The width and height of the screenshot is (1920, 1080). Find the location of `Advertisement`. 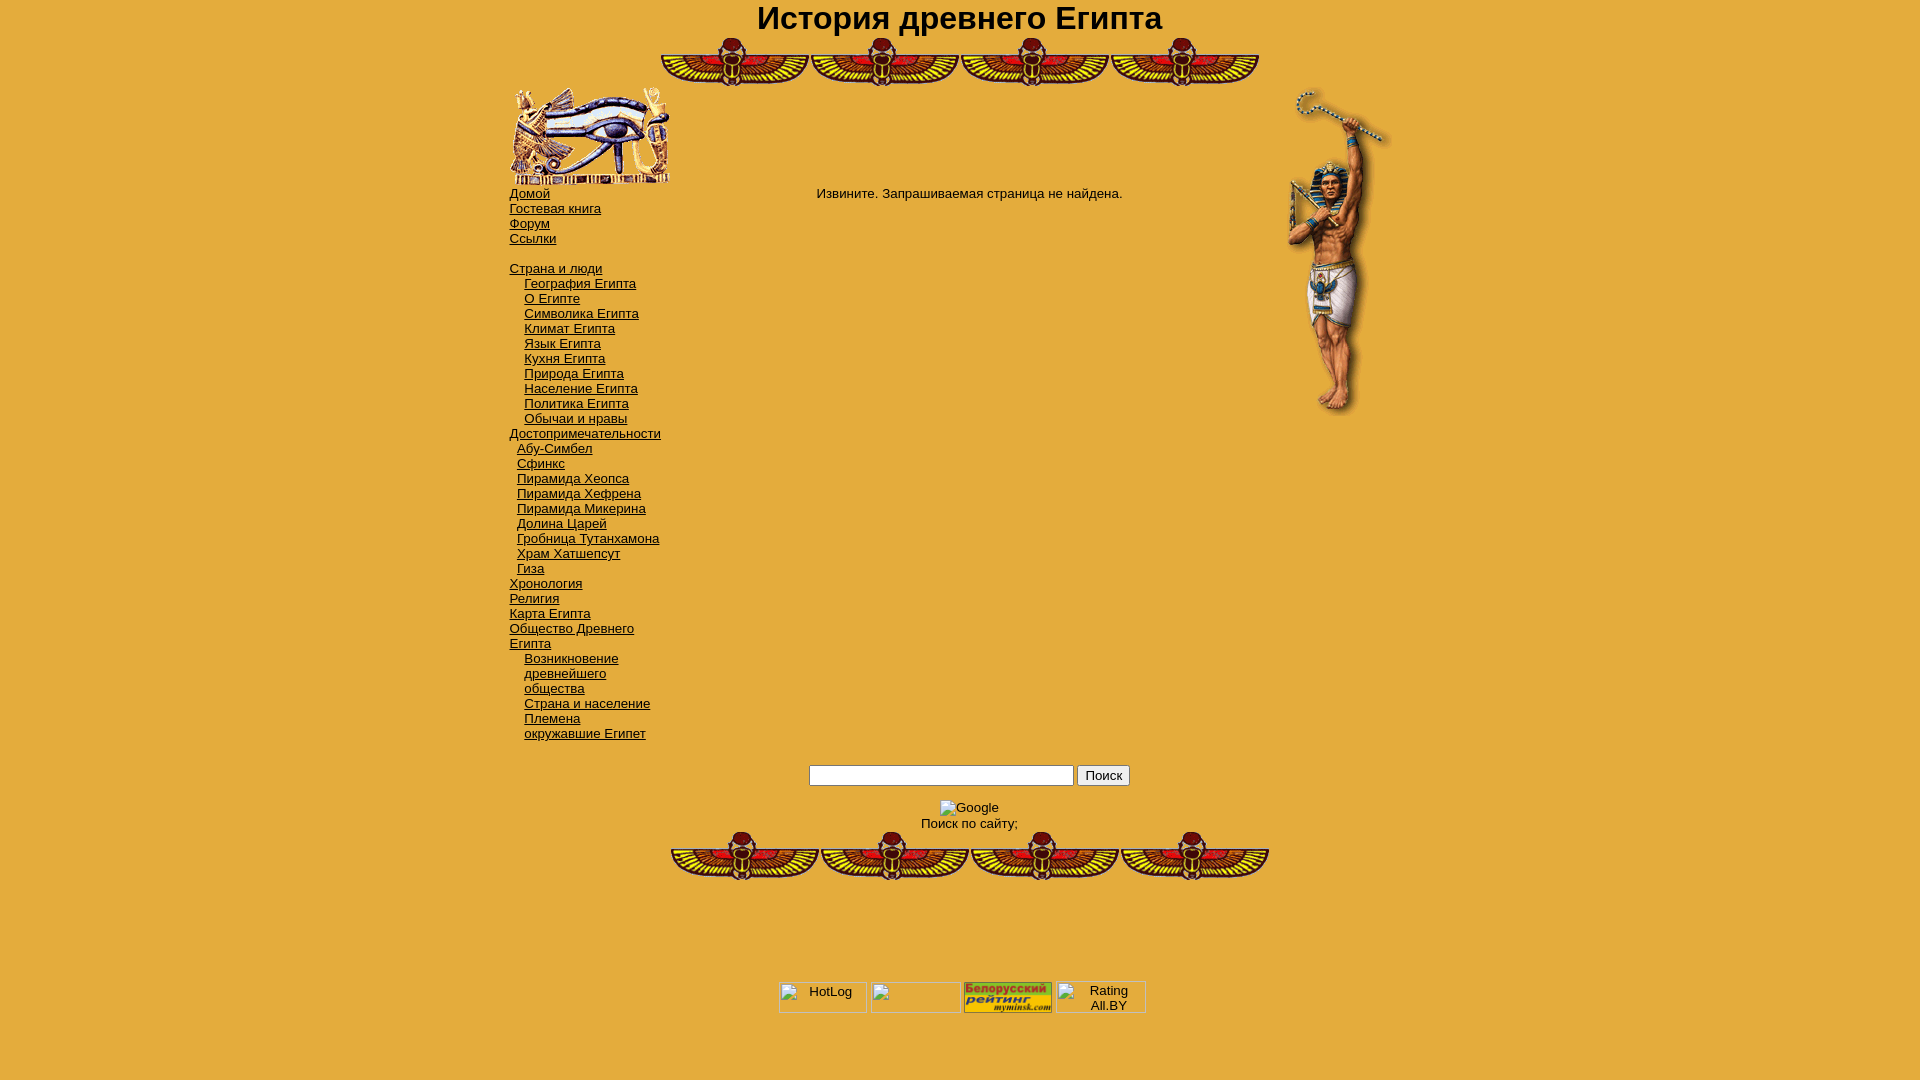

Advertisement is located at coordinates (970, 136).